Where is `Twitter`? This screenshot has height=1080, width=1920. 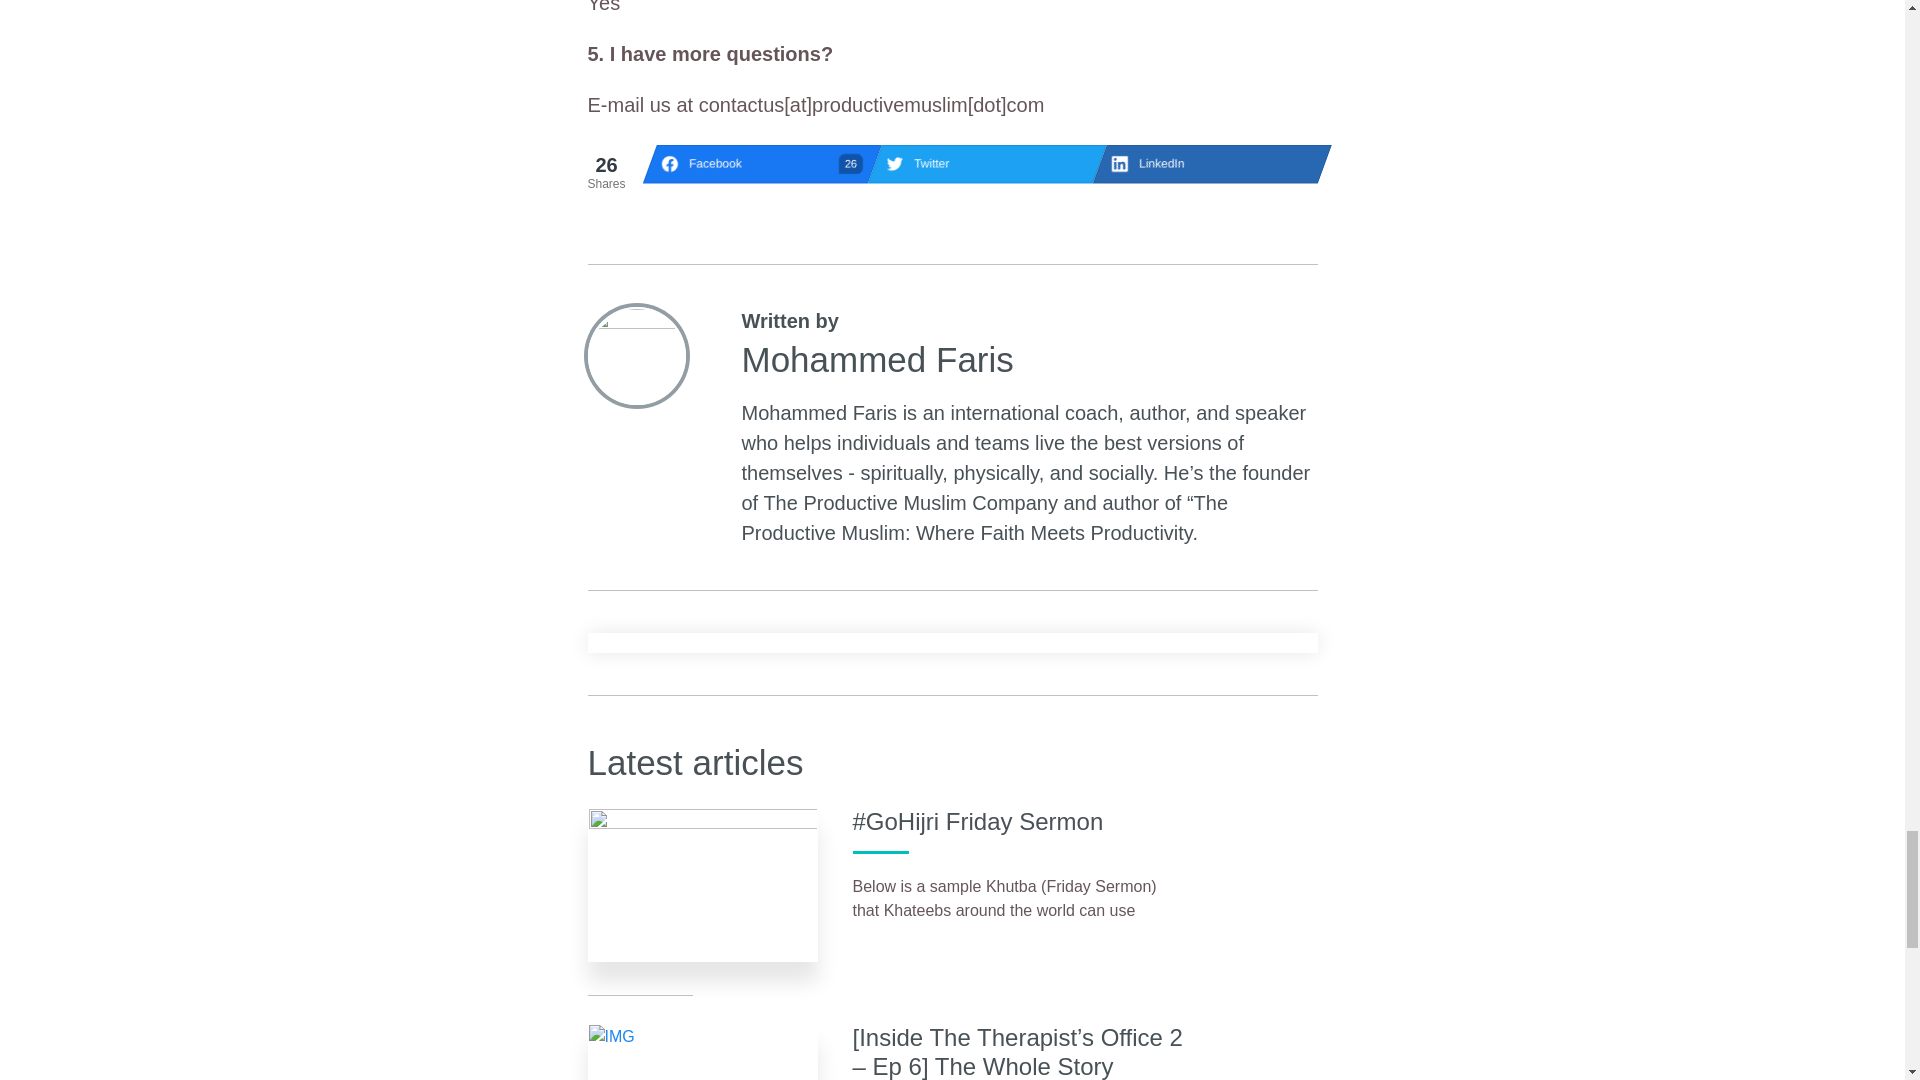 Twitter is located at coordinates (755, 163).